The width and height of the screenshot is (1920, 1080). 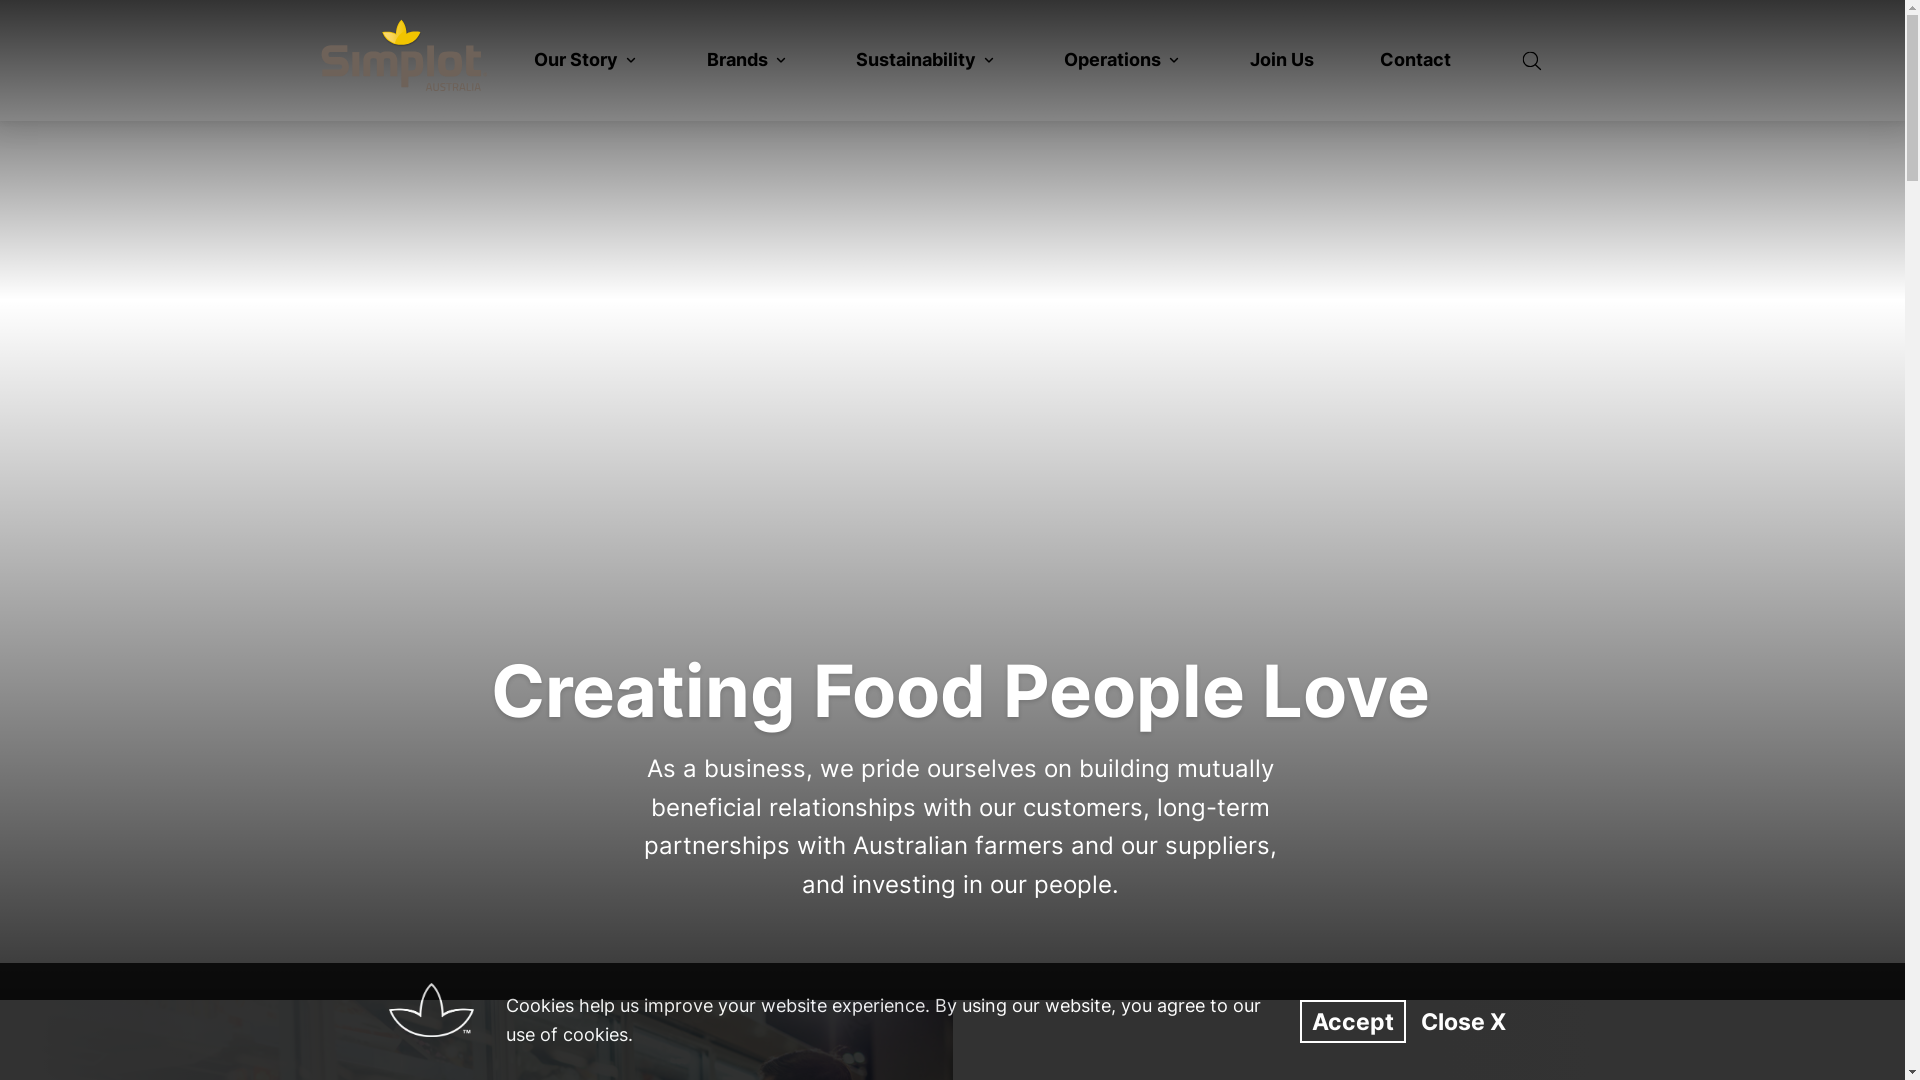 What do you see at coordinates (1532, 61) in the screenshot?
I see `Search` at bounding box center [1532, 61].